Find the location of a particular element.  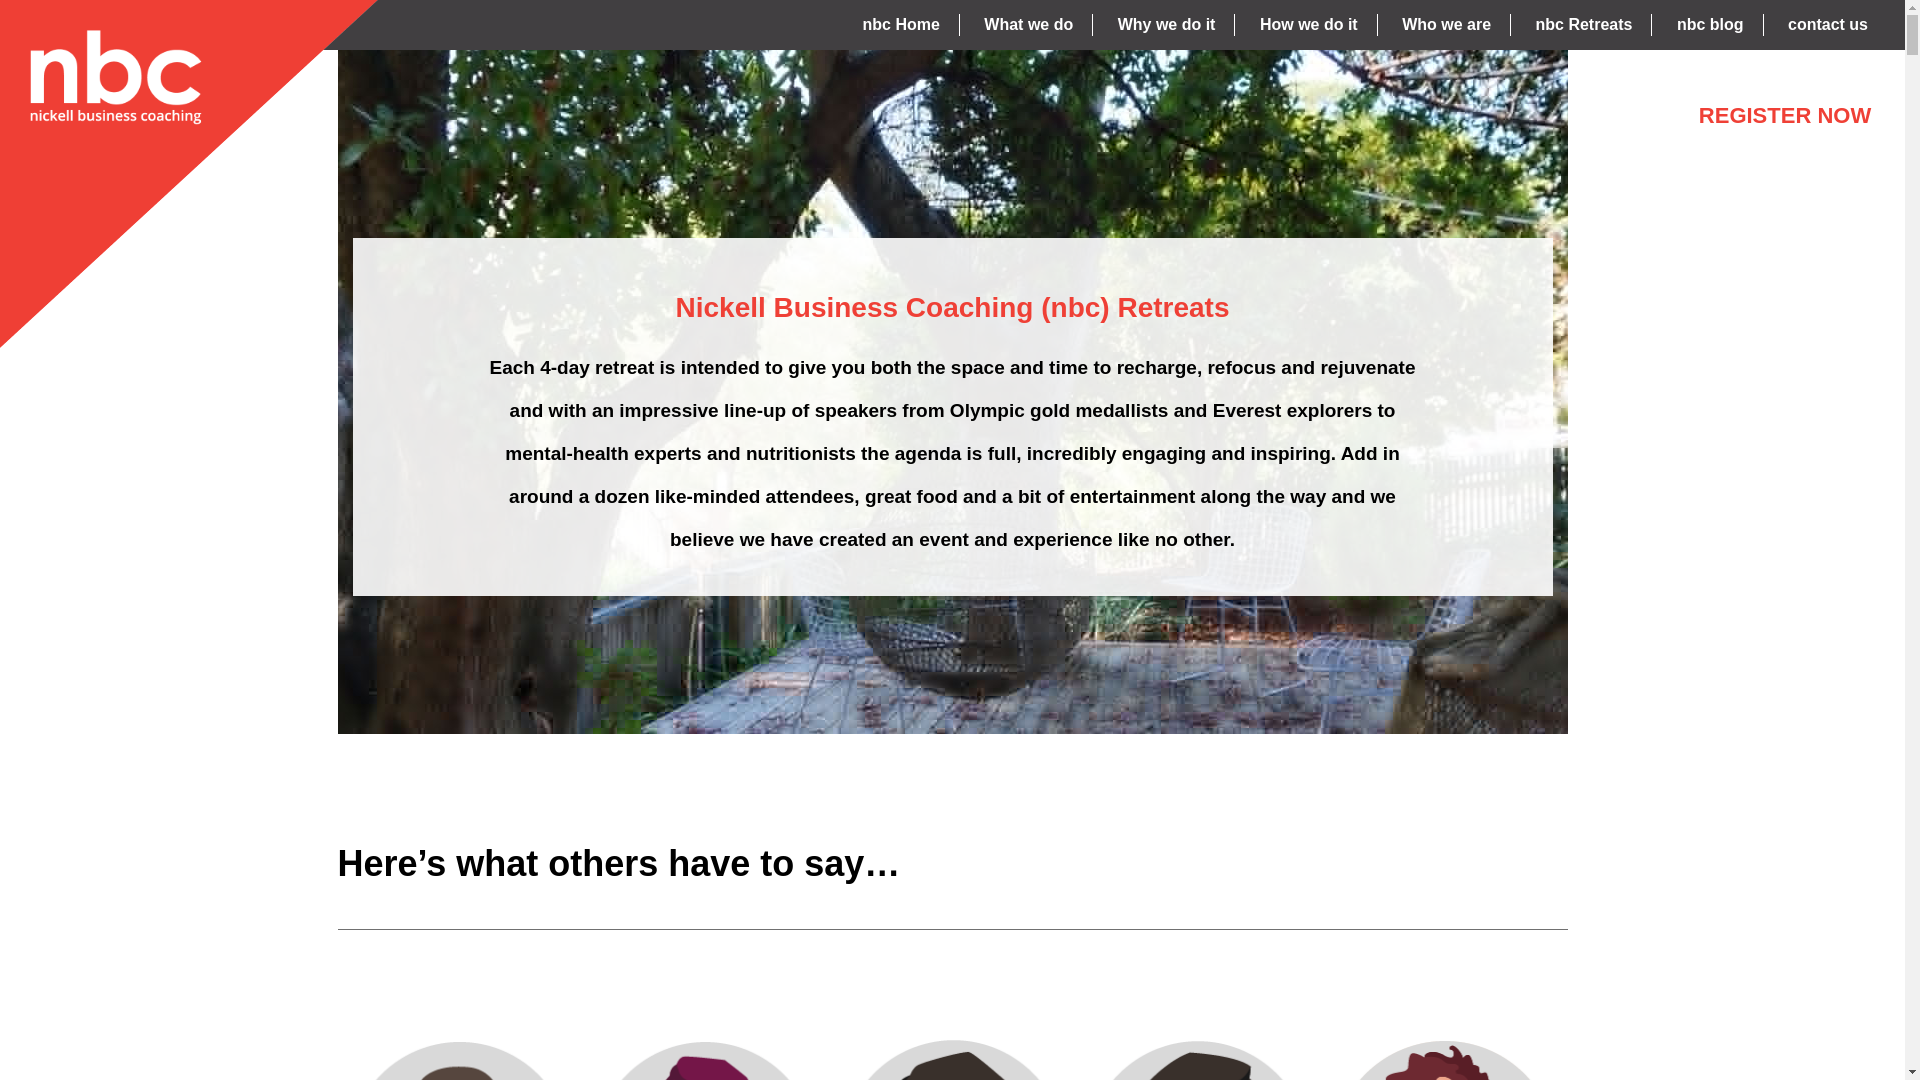

Skip to primary navigation is located at coordinates (0, 0).